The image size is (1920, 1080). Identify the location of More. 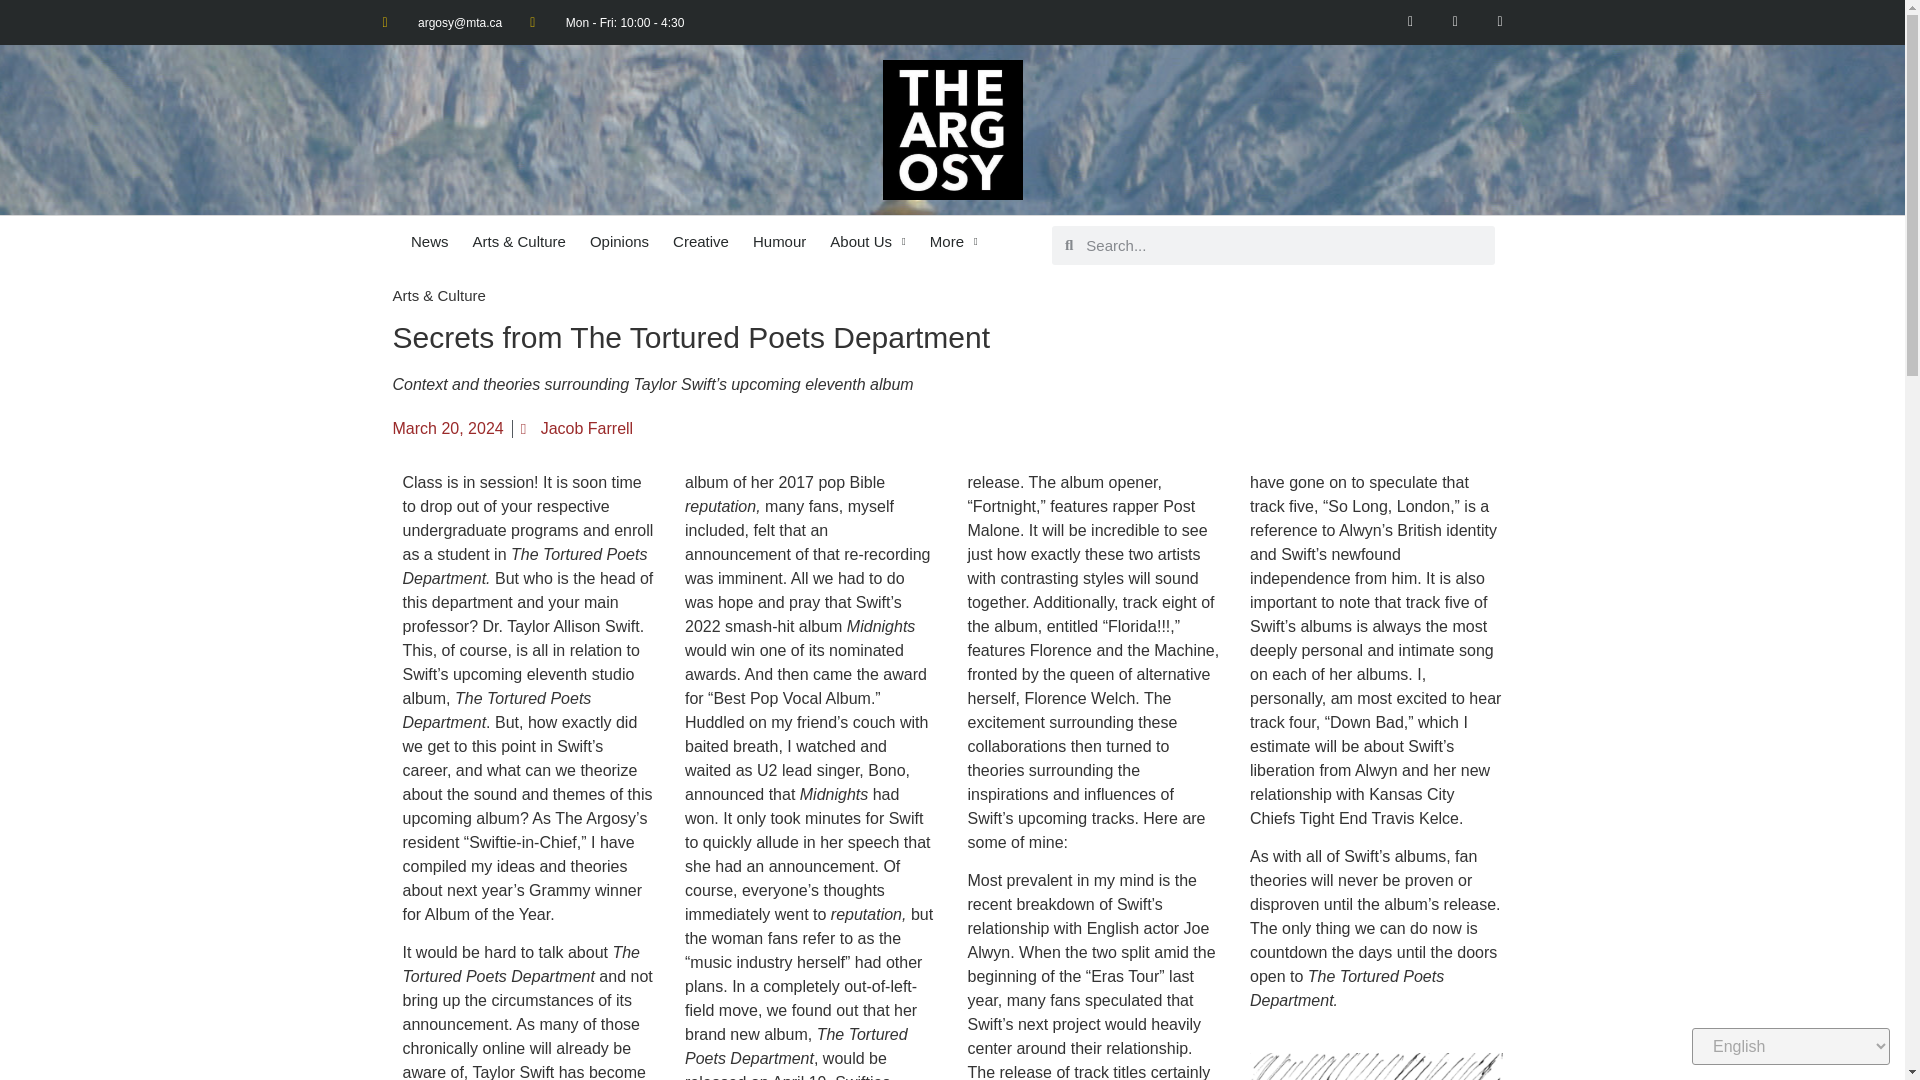
(954, 242).